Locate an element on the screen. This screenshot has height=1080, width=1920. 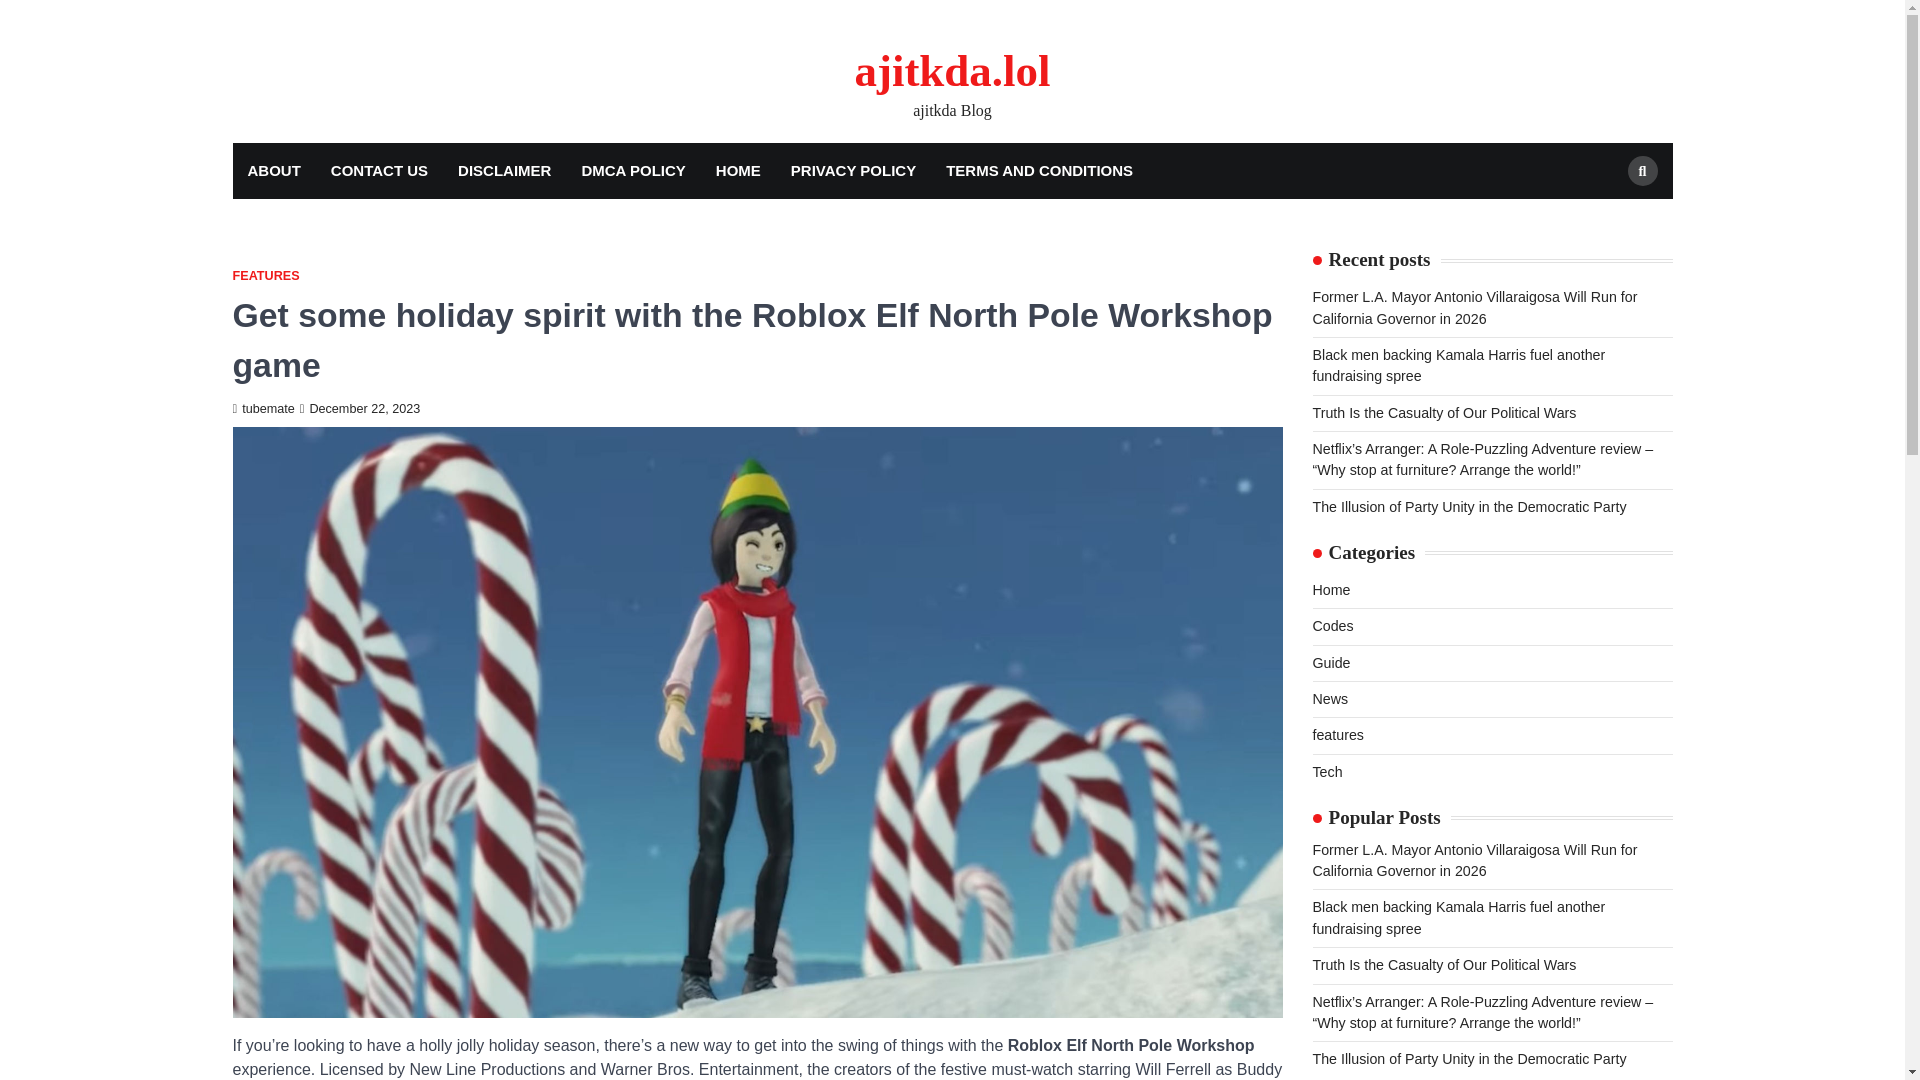
tubemate is located at coordinates (262, 408).